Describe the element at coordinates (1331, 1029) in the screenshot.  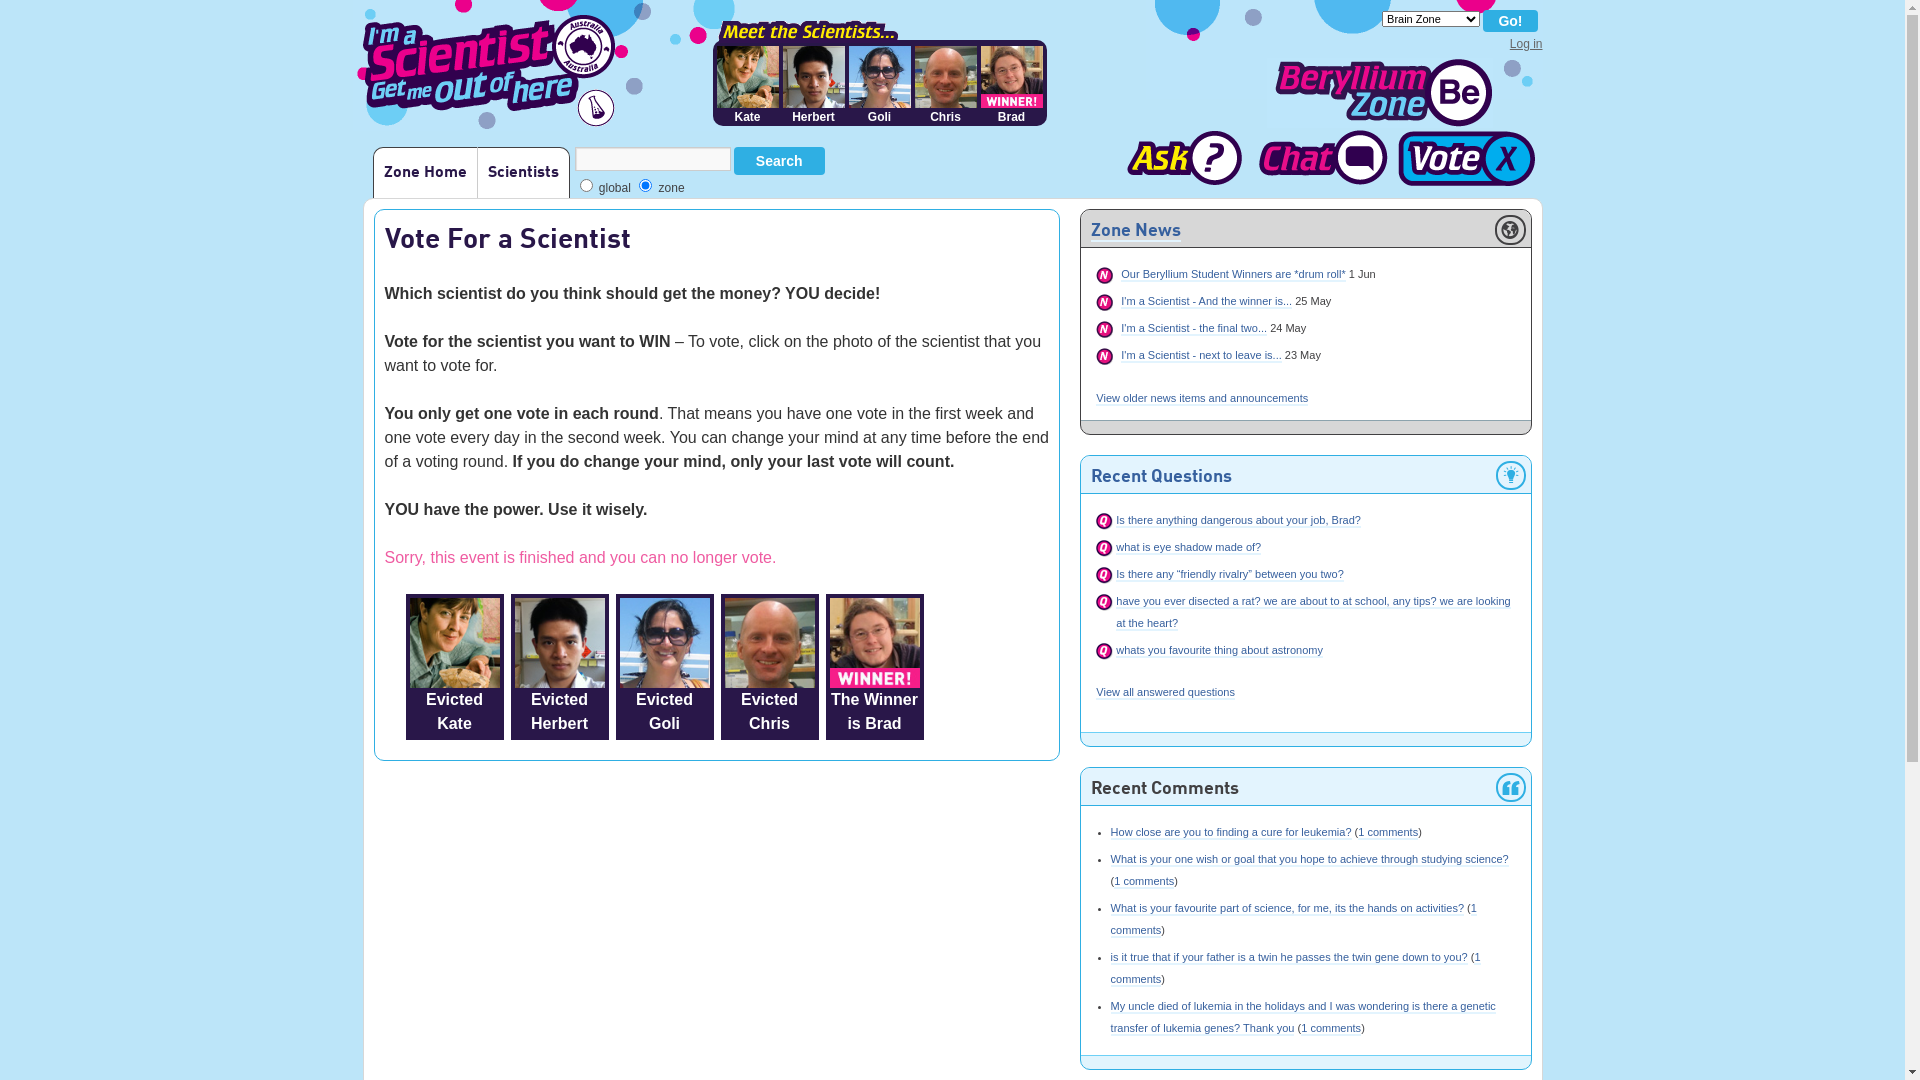
I see `1 comments` at that location.